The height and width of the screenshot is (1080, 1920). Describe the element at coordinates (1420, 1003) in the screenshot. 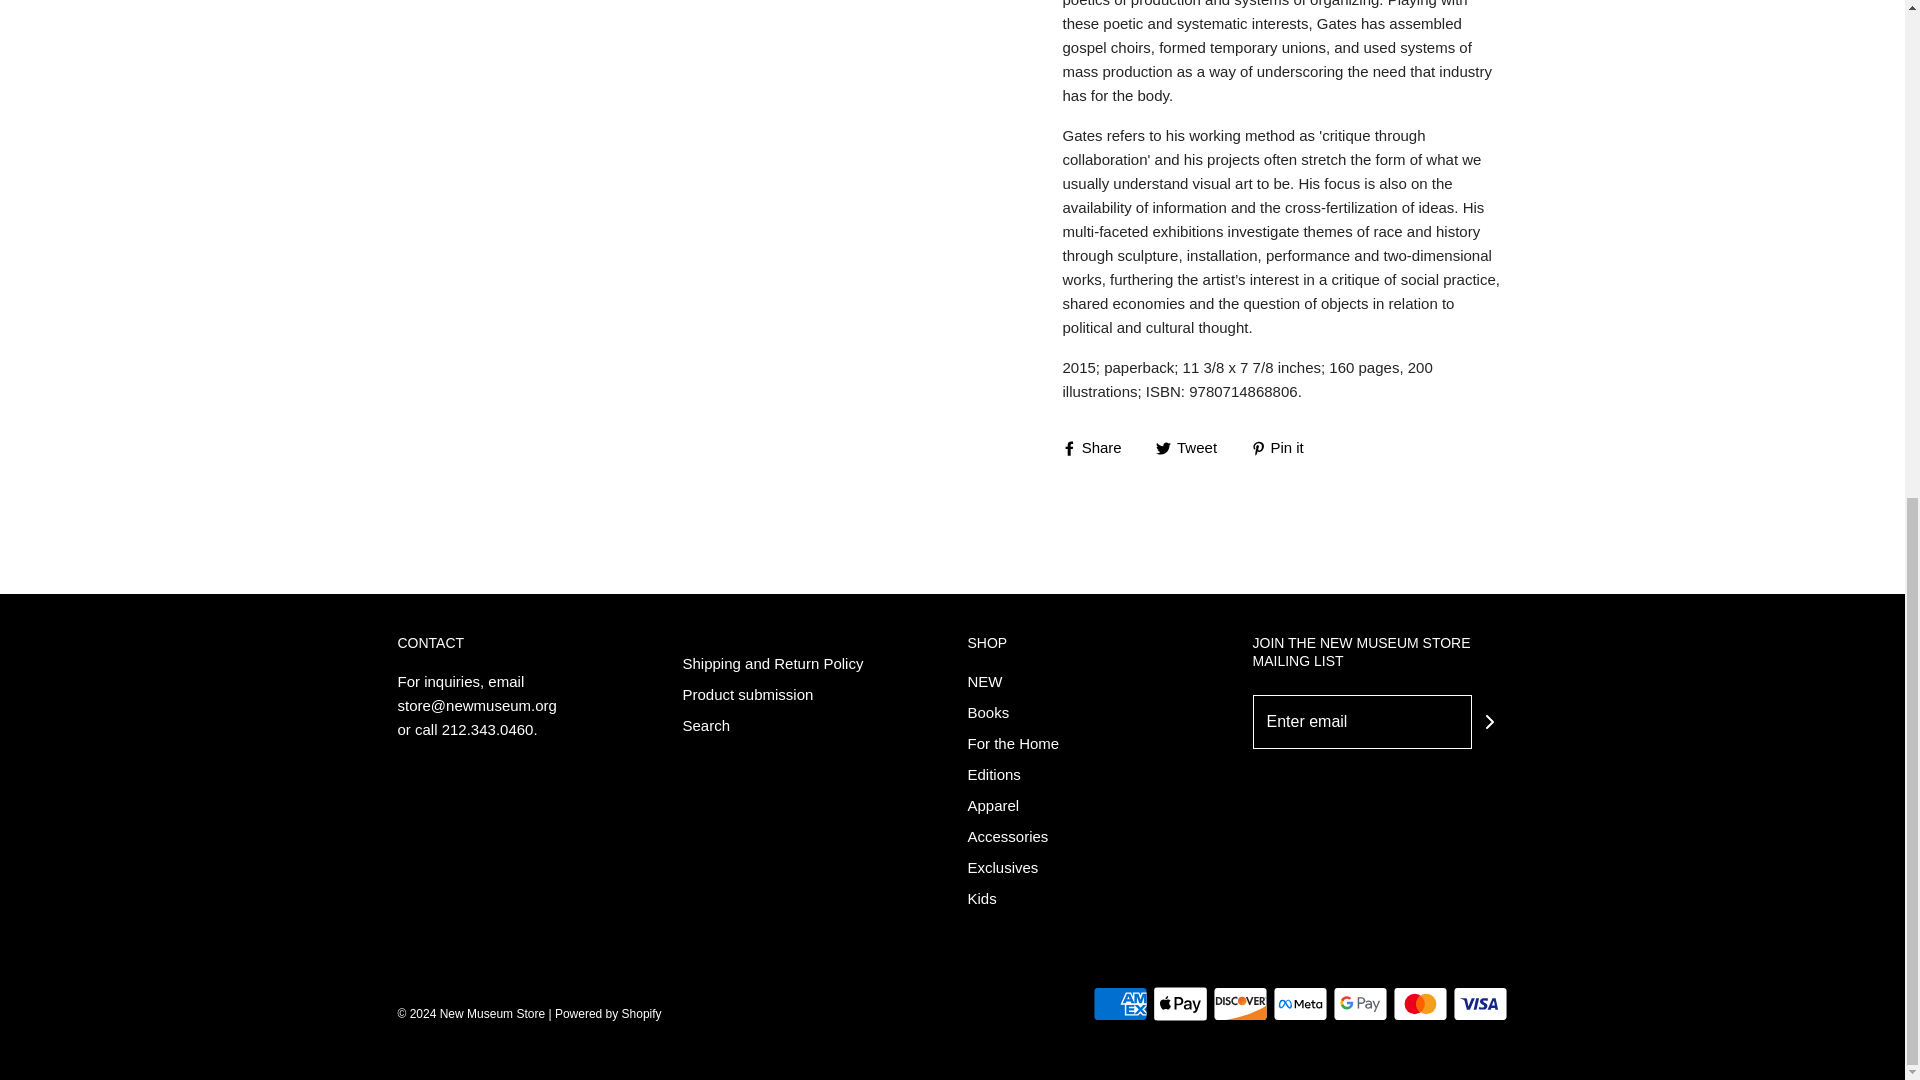

I see `Mastercard` at that location.